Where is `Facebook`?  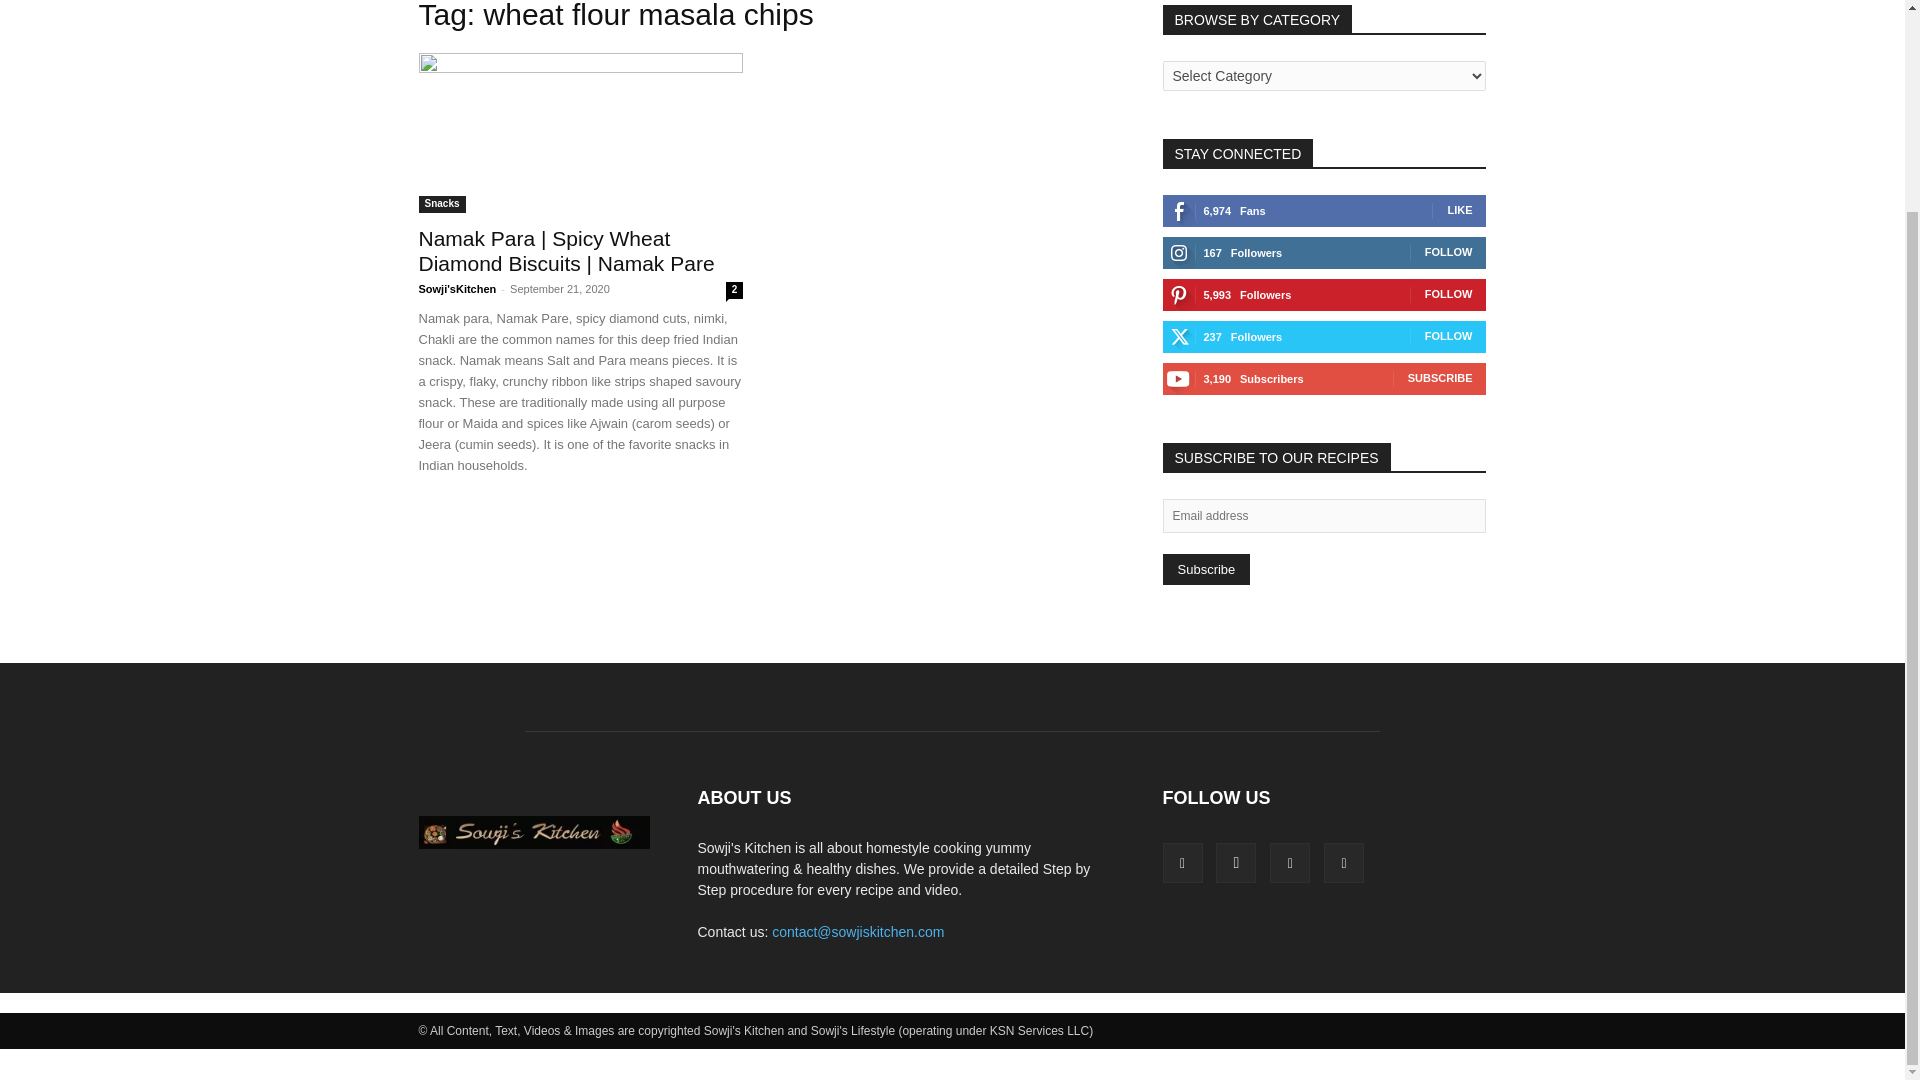
Facebook is located at coordinates (1181, 863).